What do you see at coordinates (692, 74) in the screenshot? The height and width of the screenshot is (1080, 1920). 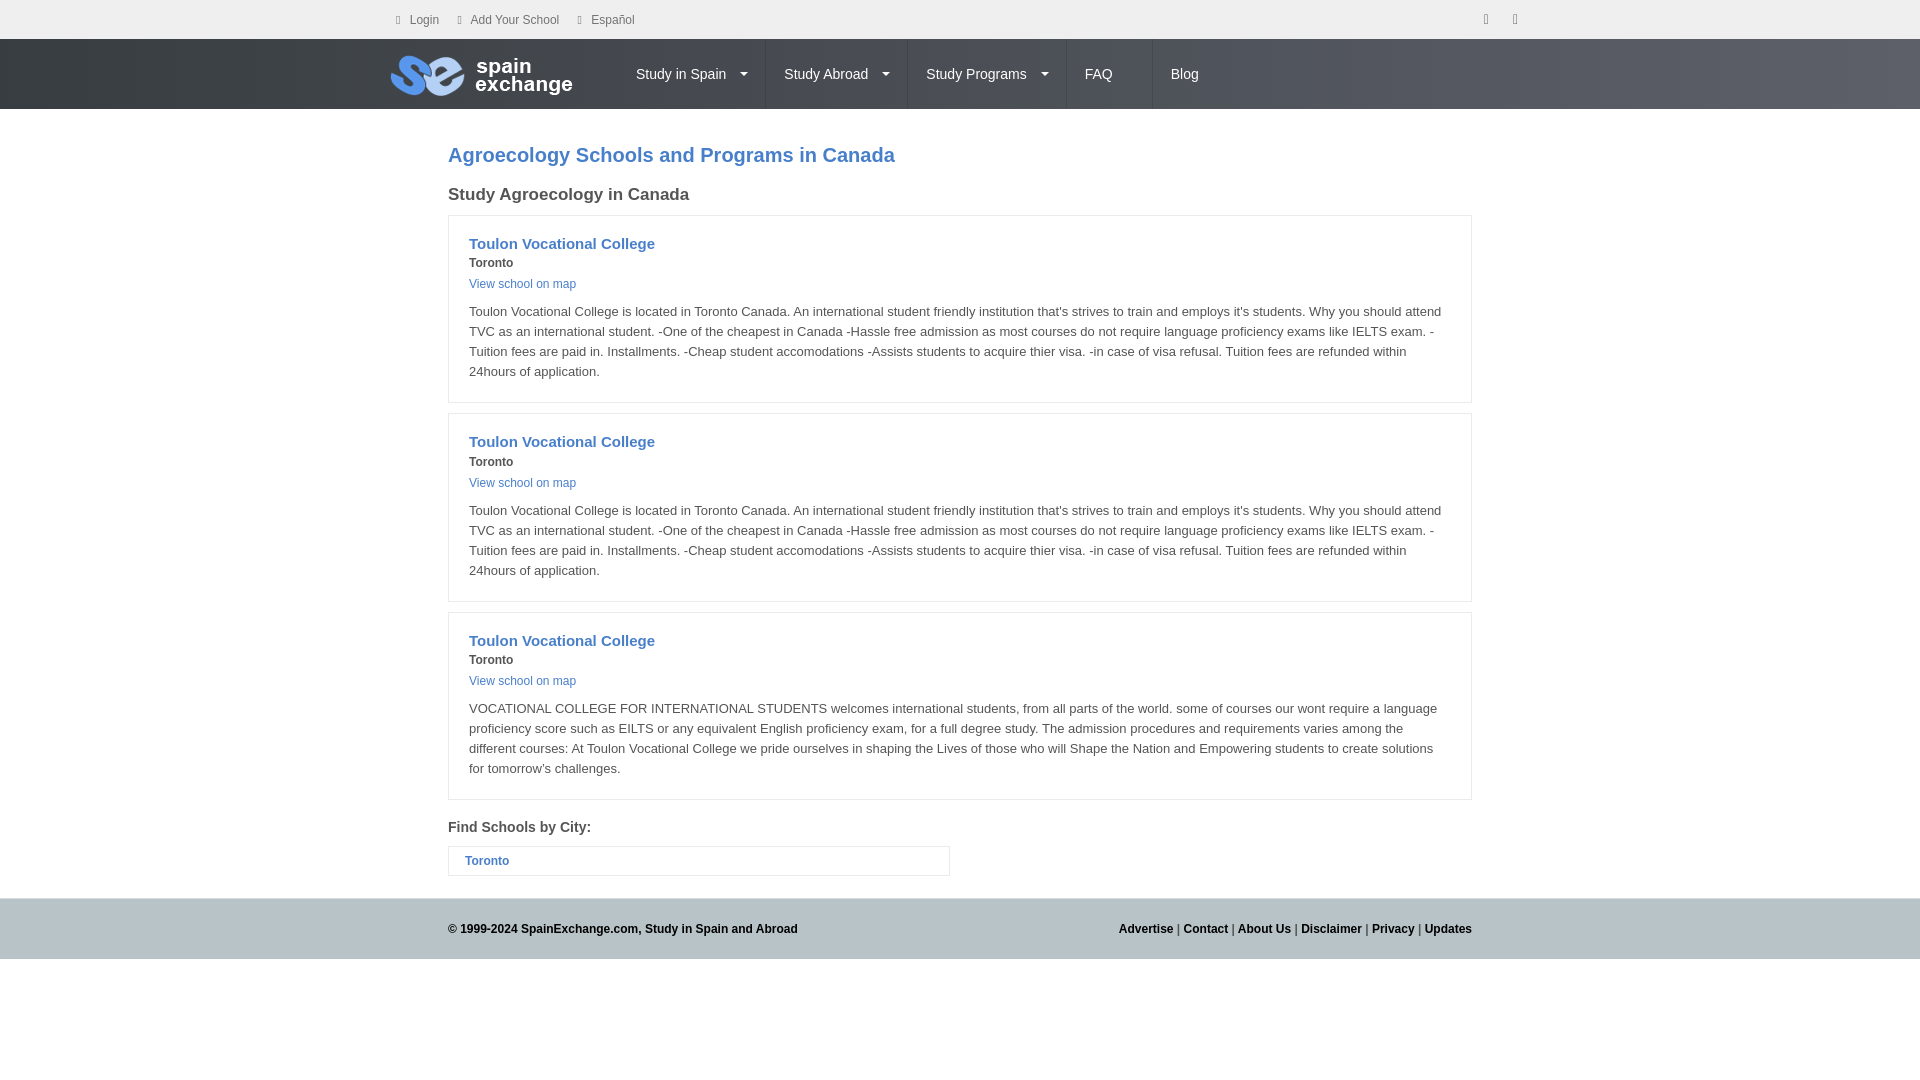 I see `Study in Spain` at bounding box center [692, 74].